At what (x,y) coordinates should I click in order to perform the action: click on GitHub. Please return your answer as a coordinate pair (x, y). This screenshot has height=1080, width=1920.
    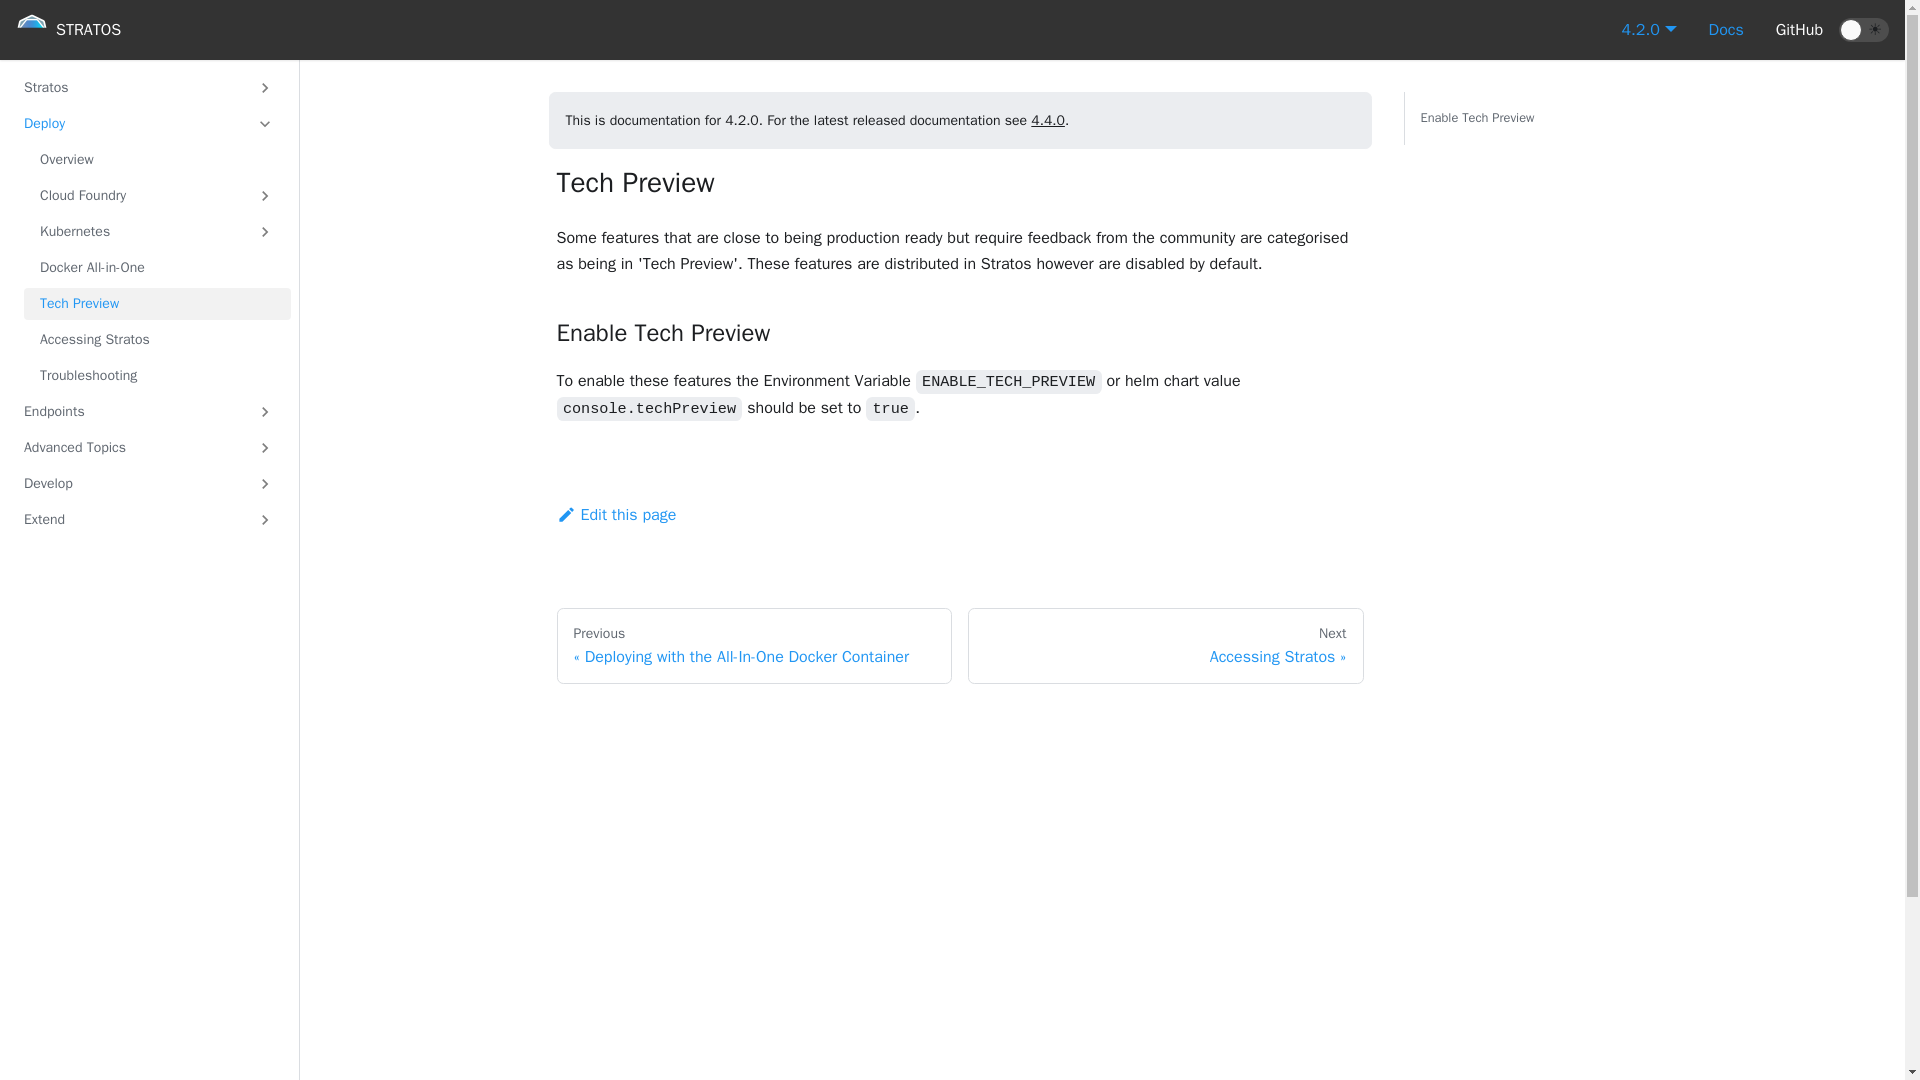
    Looking at the image, I should click on (1800, 30).